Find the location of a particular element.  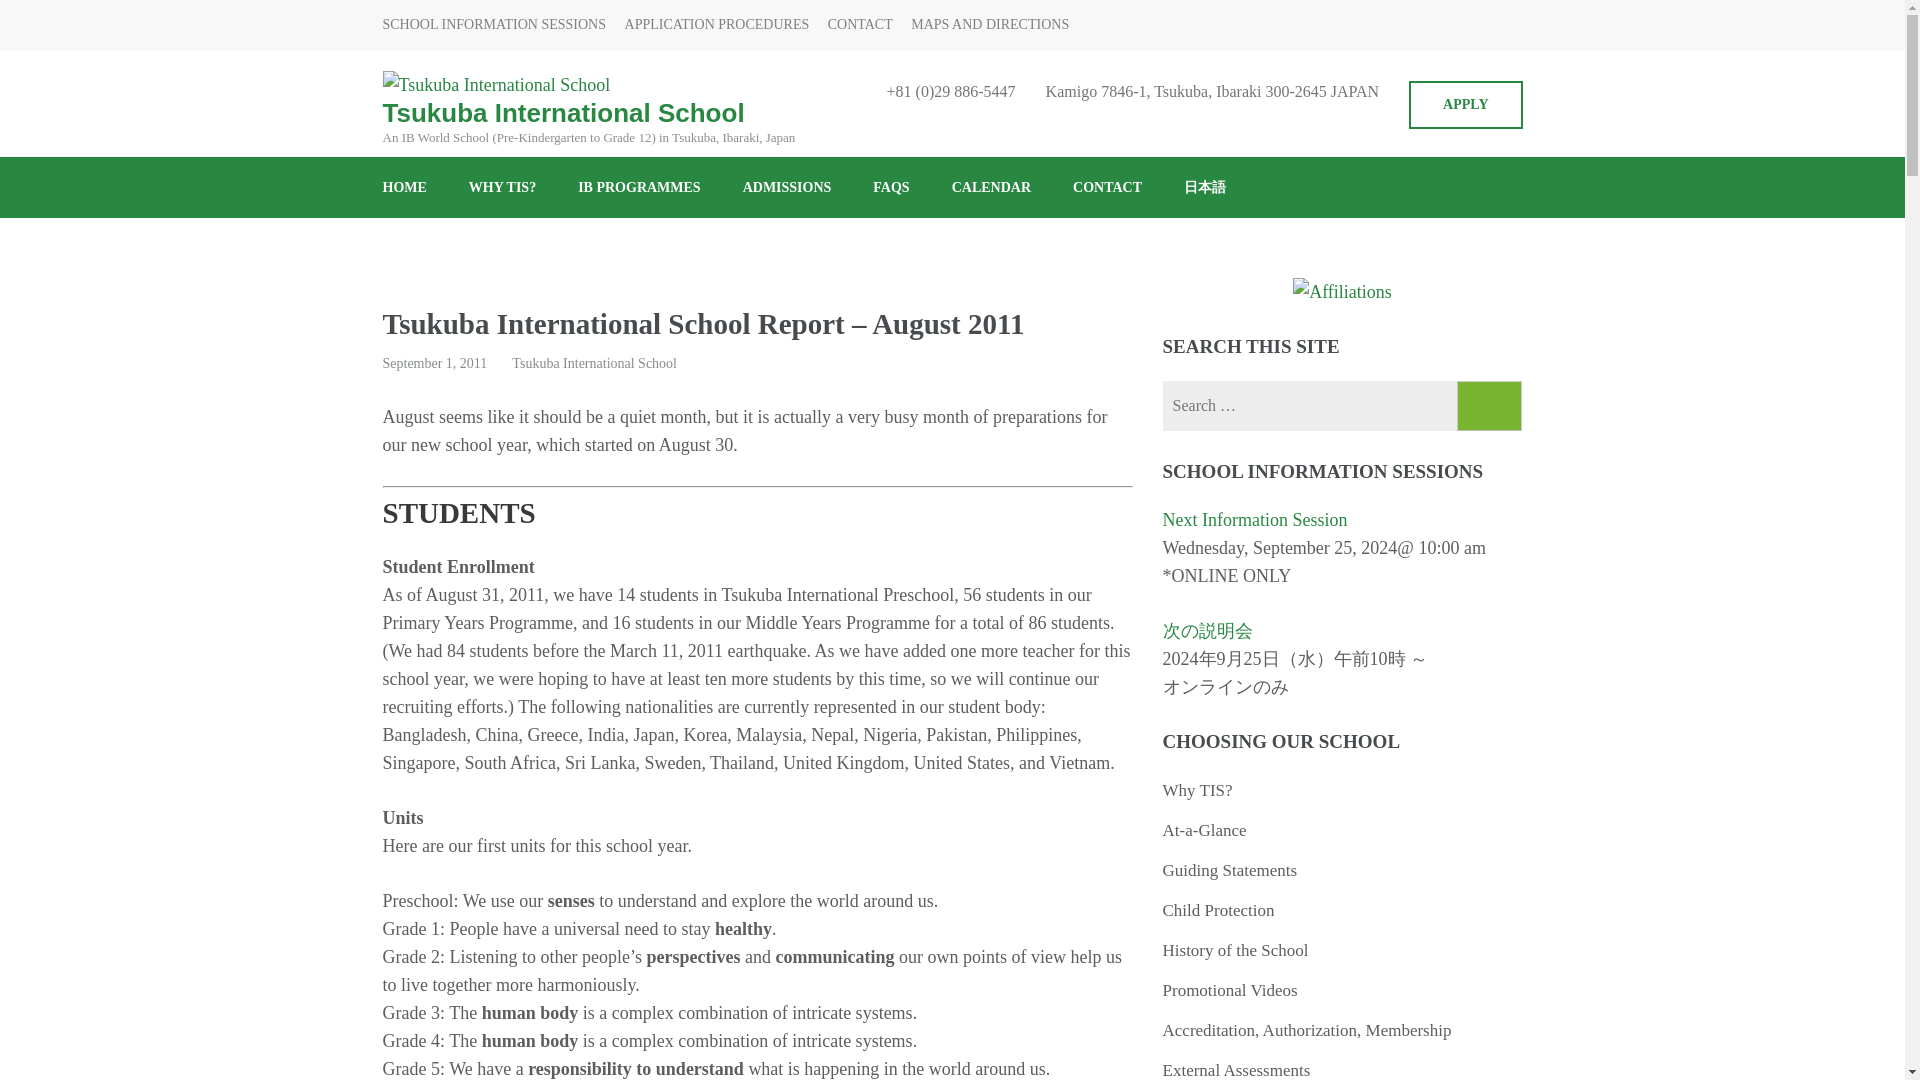

SCHOOL INFORMATION SESSIONS is located at coordinates (494, 24).